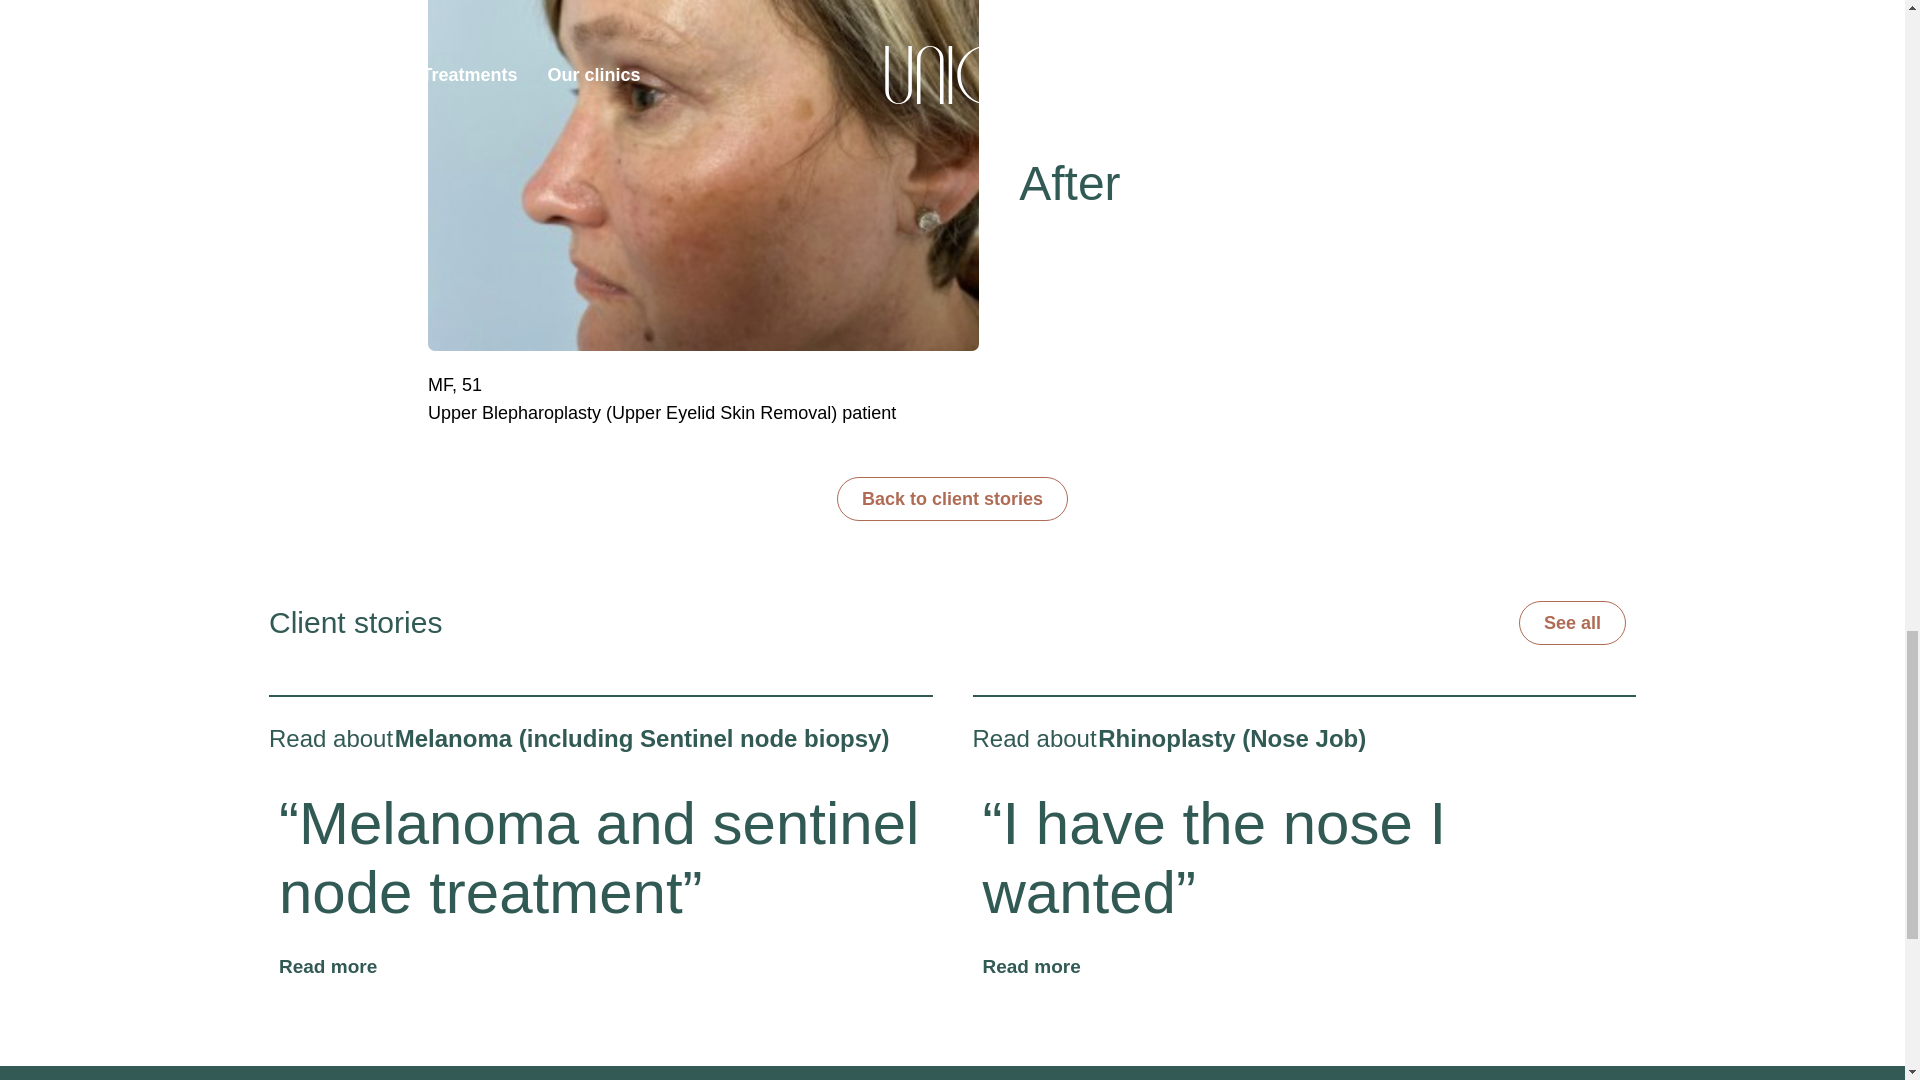 This screenshot has height=1080, width=1920. I want to click on Read more, so click(1030, 966).